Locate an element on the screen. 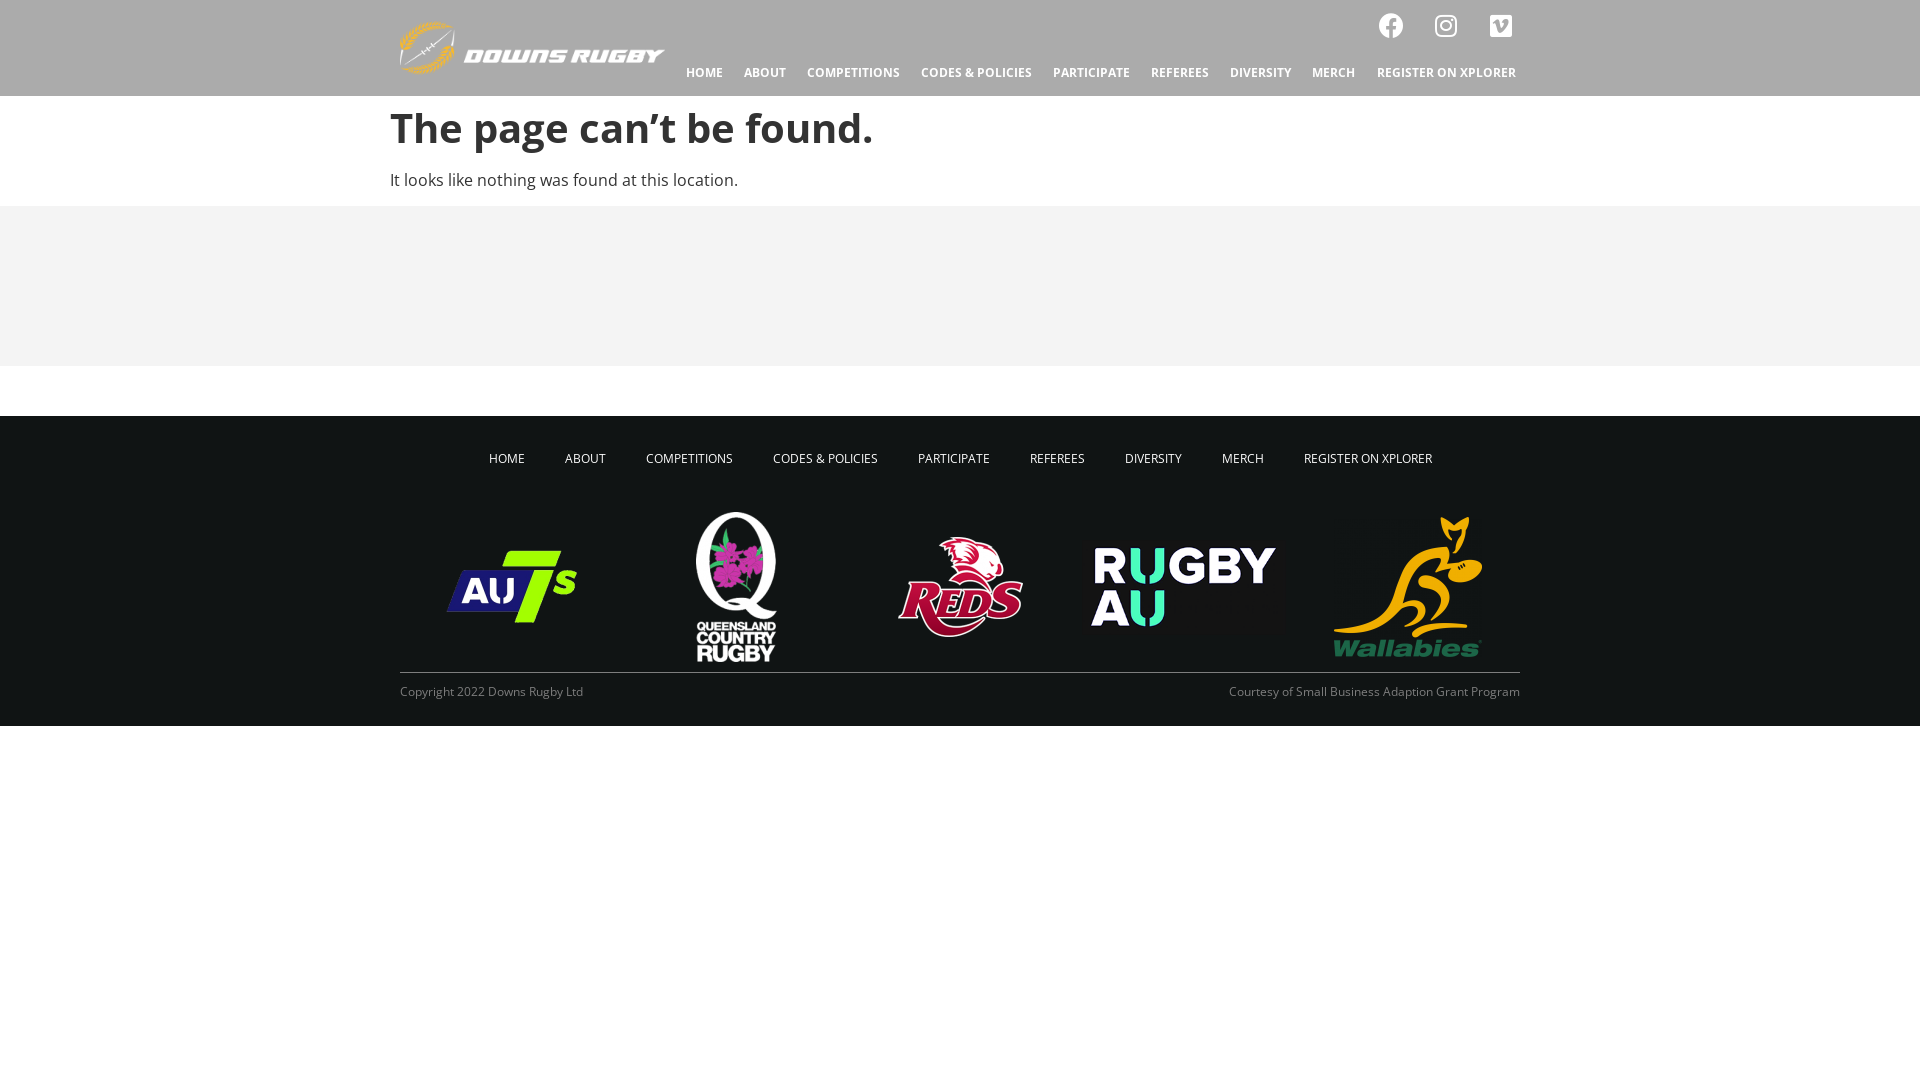 This screenshot has width=1920, height=1080. REFEREES is located at coordinates (1057, 459).